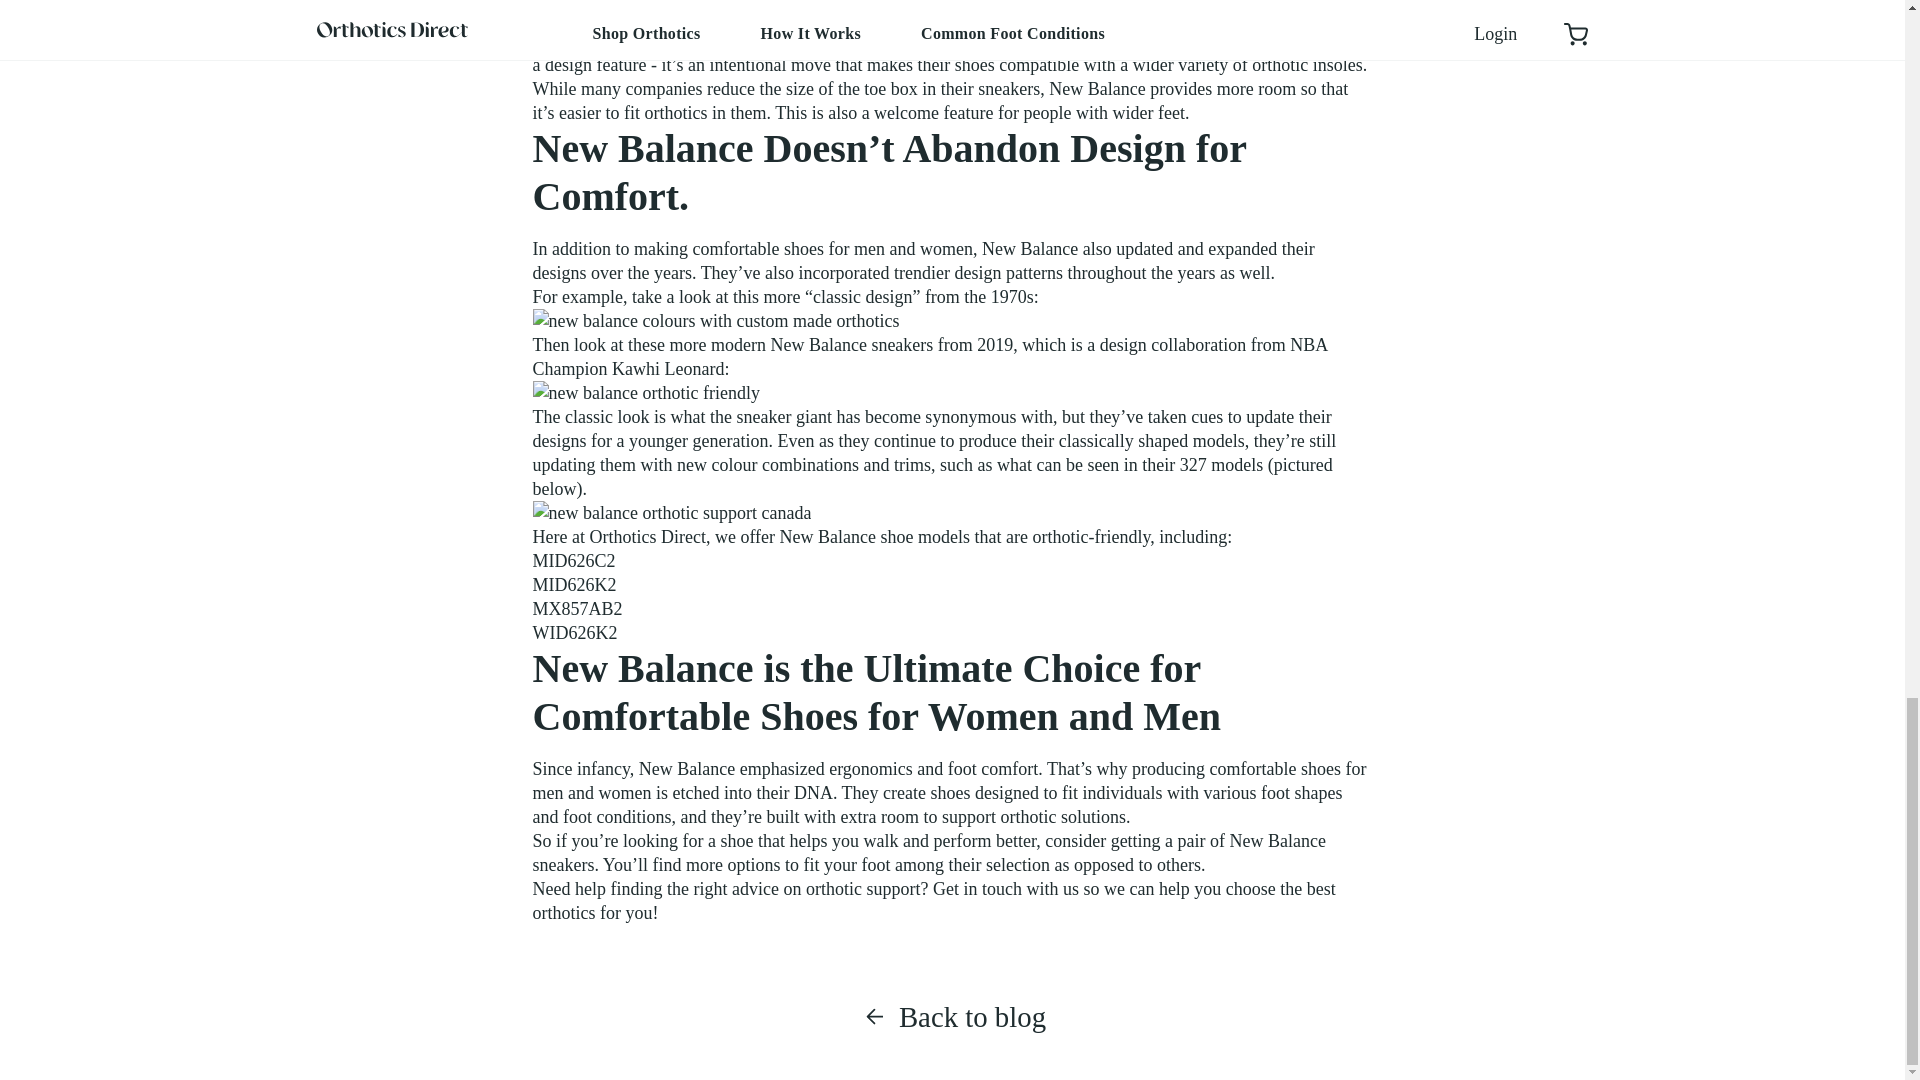  Describe the element at coordinates (1006, 888) in the screenshot. I see `Get in touch with us` at that location.